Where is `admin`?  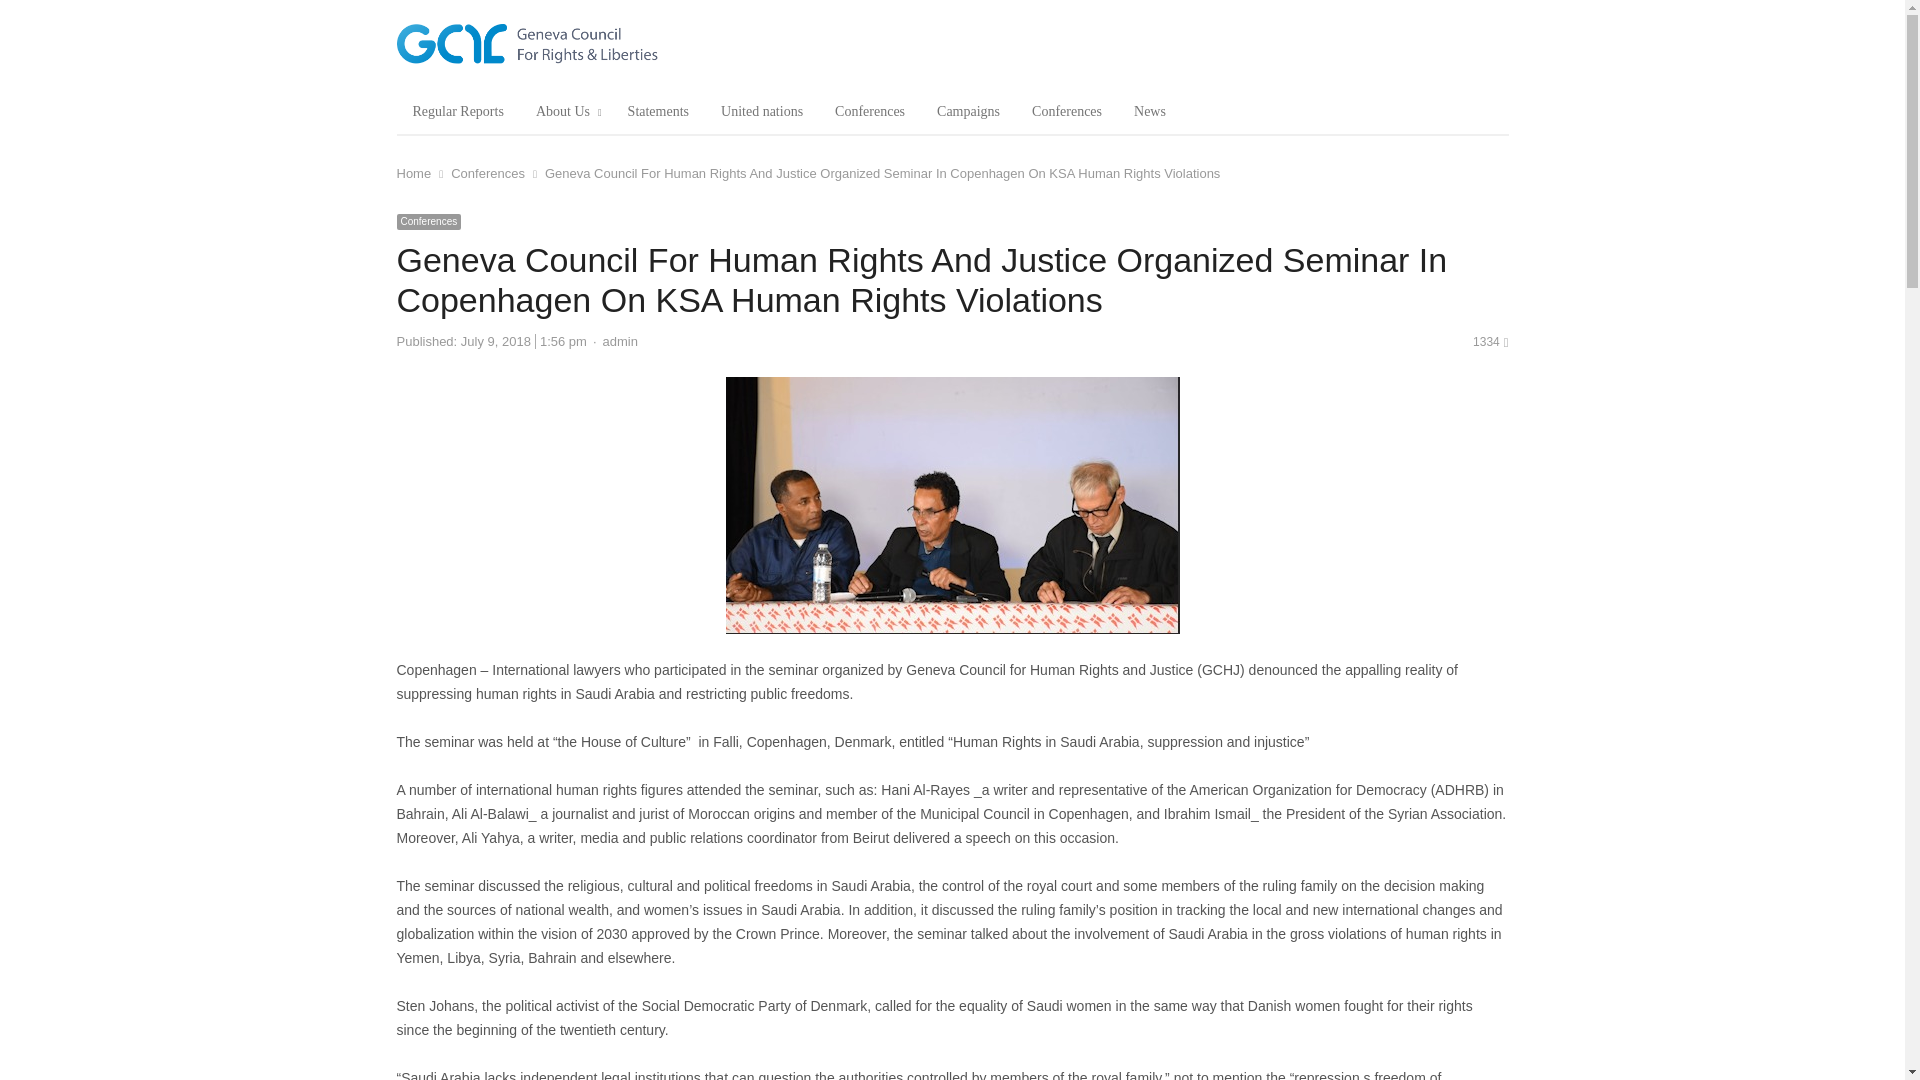
admin is located at coordinates (620, 340).